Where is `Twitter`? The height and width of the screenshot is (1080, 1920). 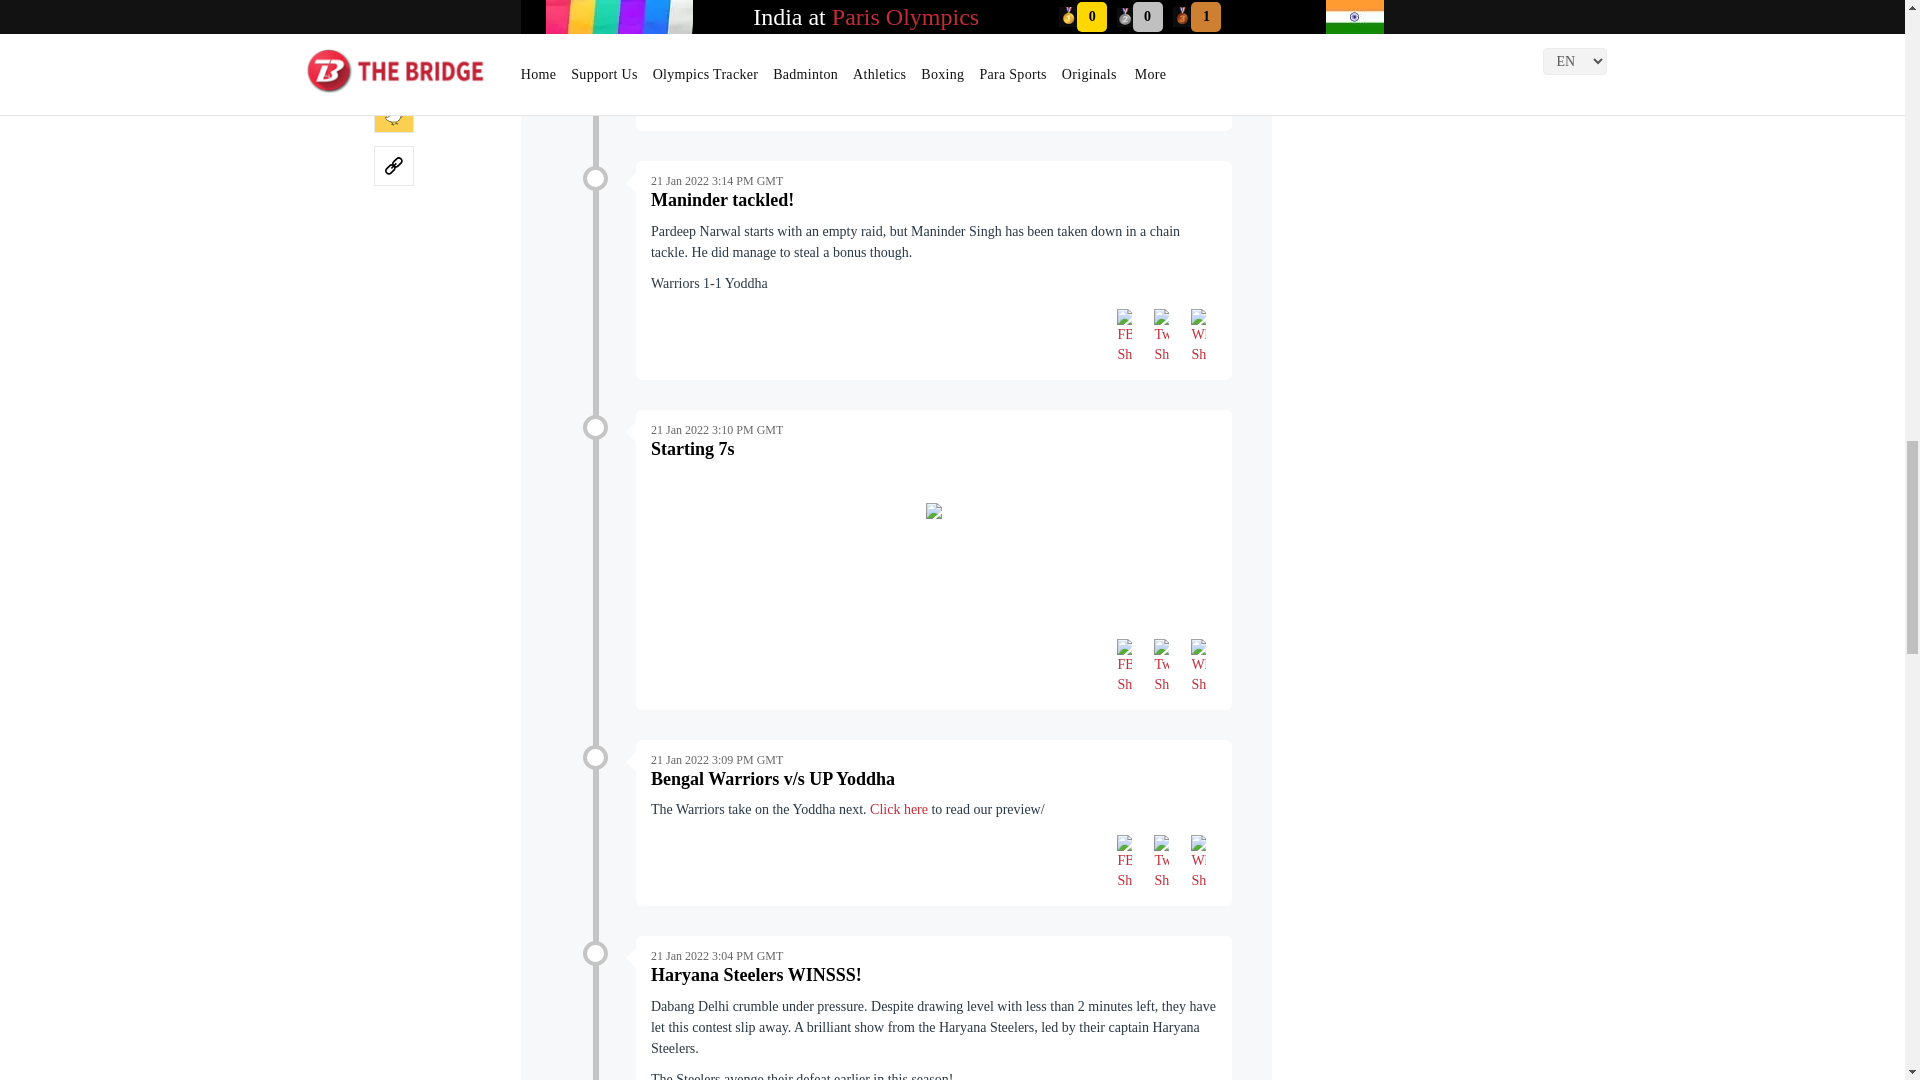 Twitter is located at coordinates (1161, 336).